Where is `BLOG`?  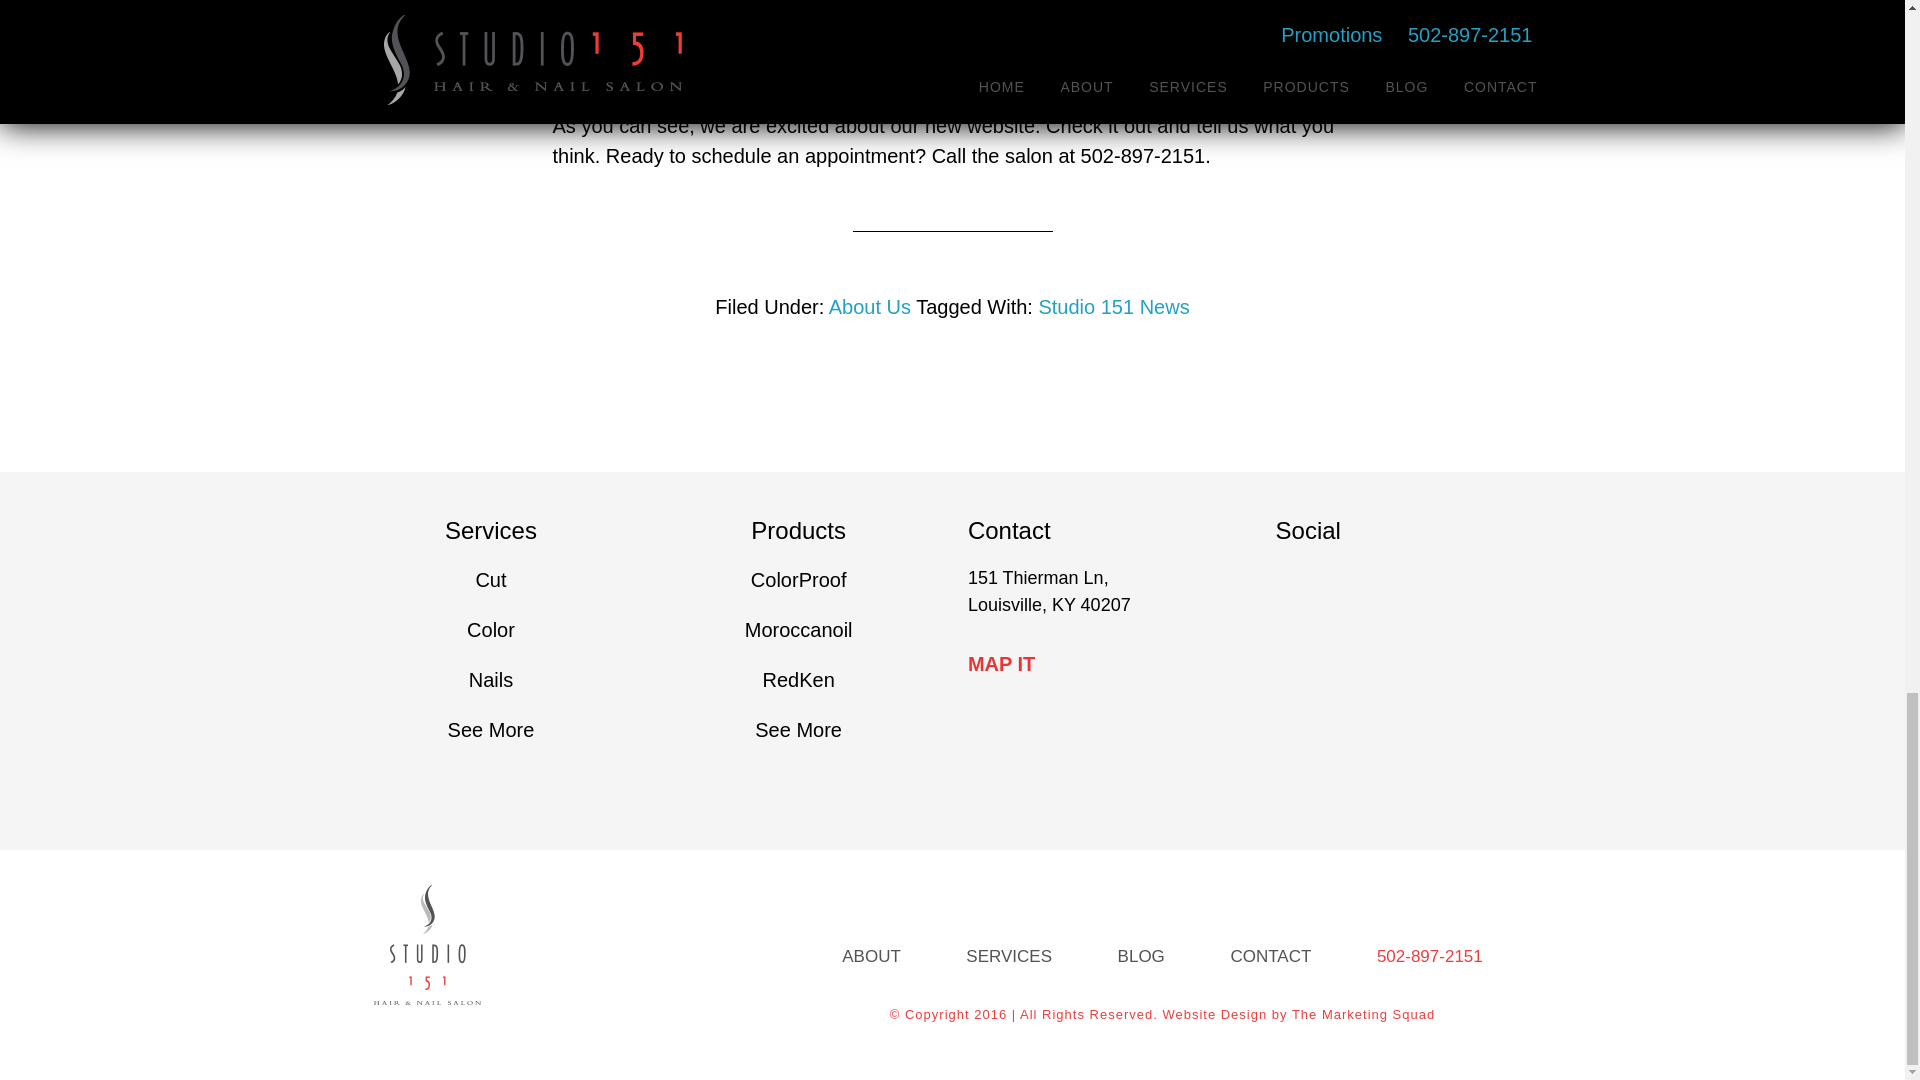
BLOG is located at coordinates (1141, 956).